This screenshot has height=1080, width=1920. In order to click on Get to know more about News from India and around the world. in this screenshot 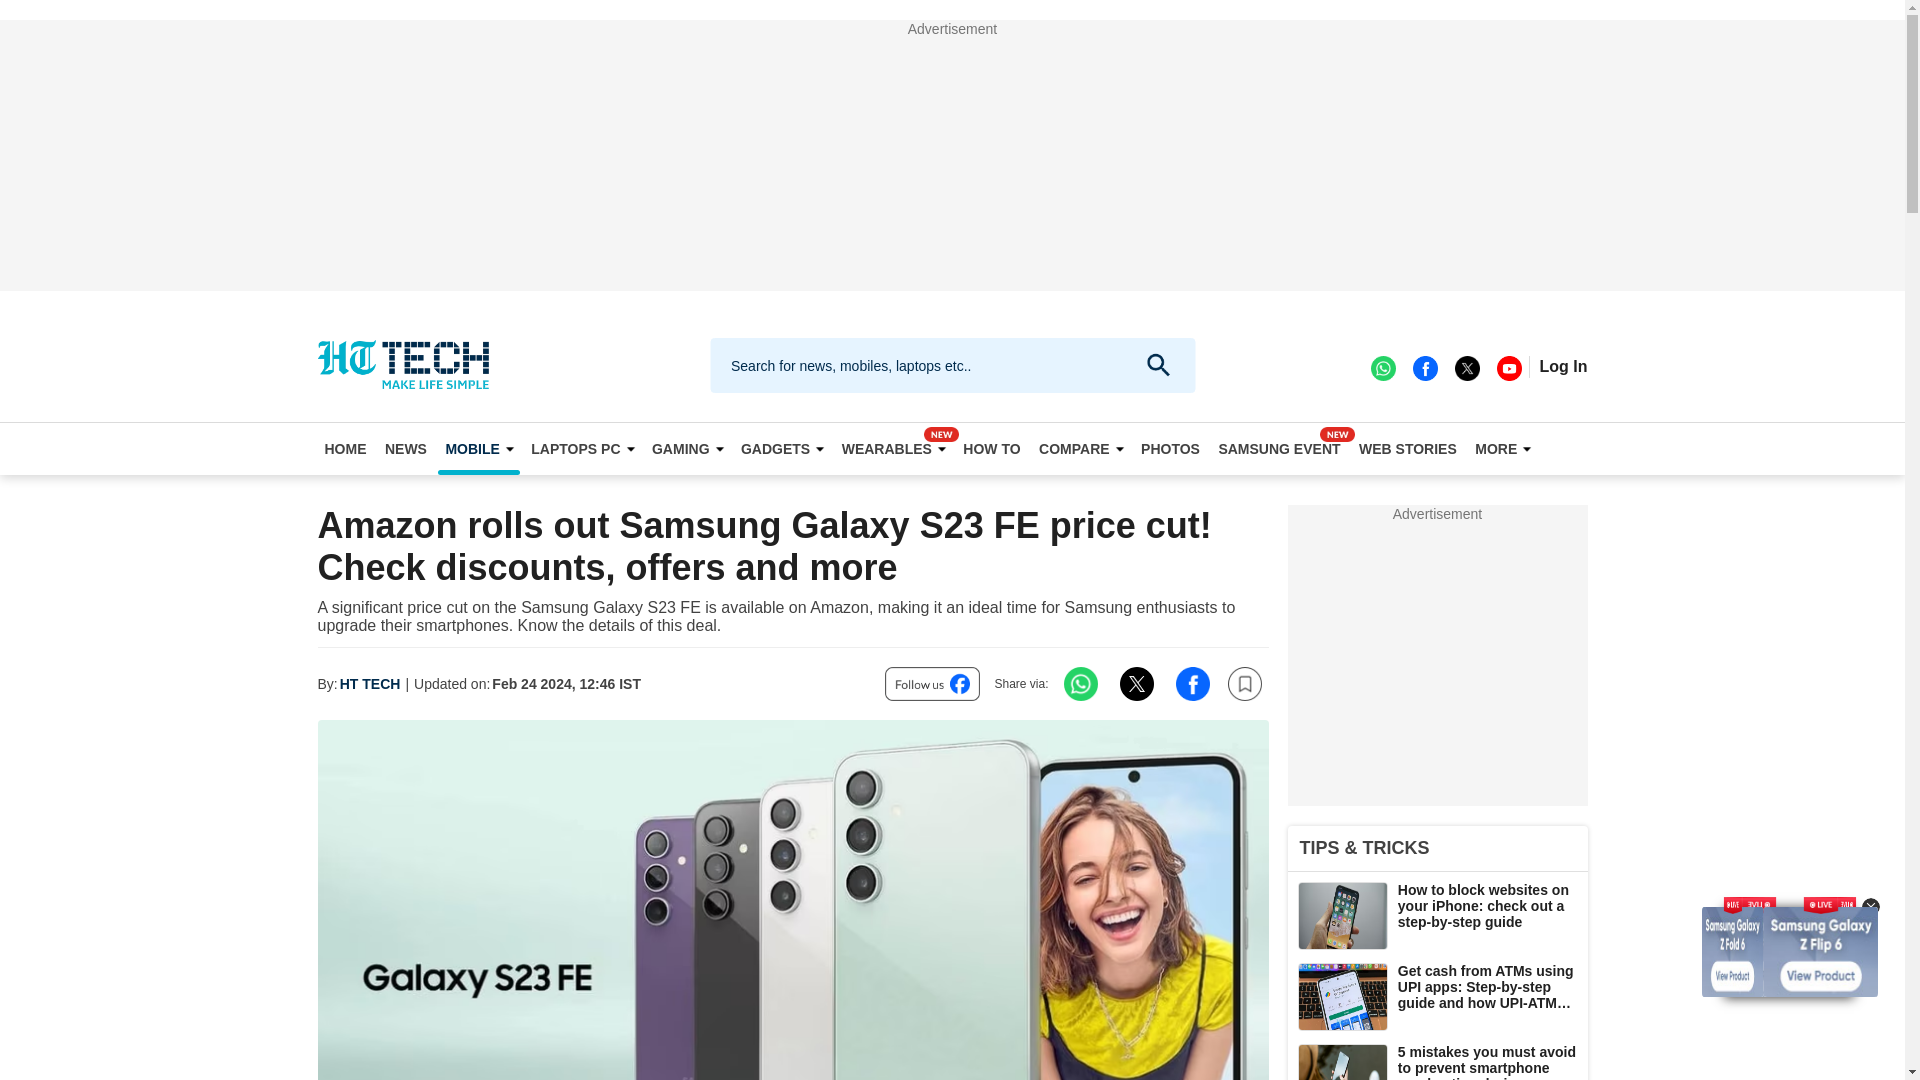, I will do `click(406, 449)`.